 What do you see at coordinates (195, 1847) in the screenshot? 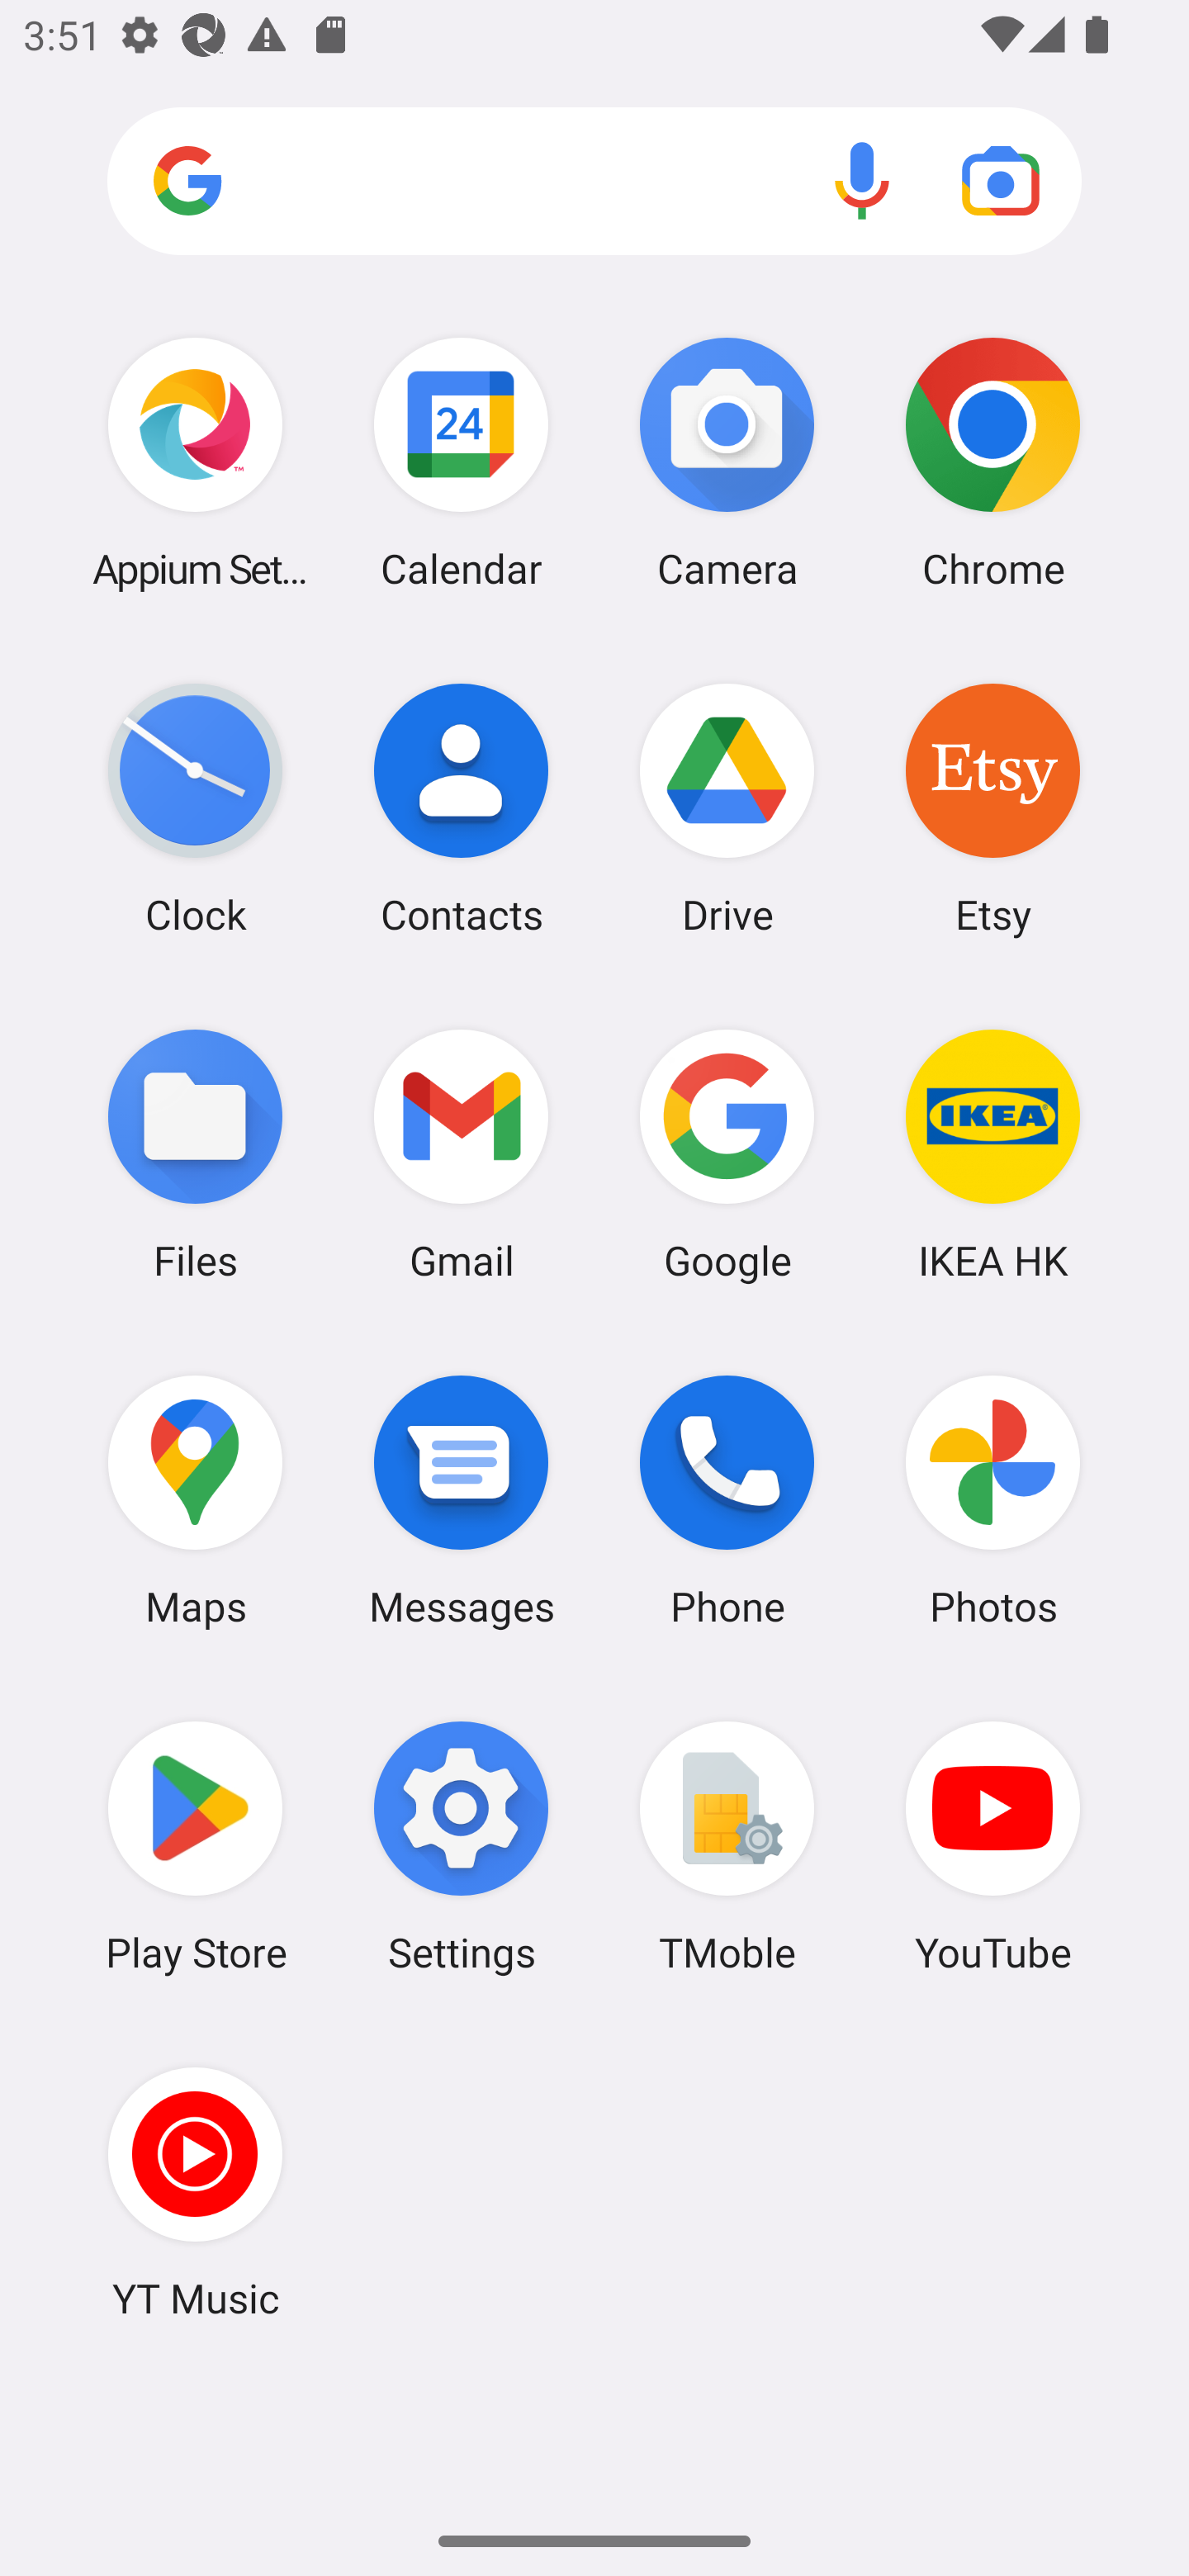
I see `Play Store` at bounding box center [195, 1847].